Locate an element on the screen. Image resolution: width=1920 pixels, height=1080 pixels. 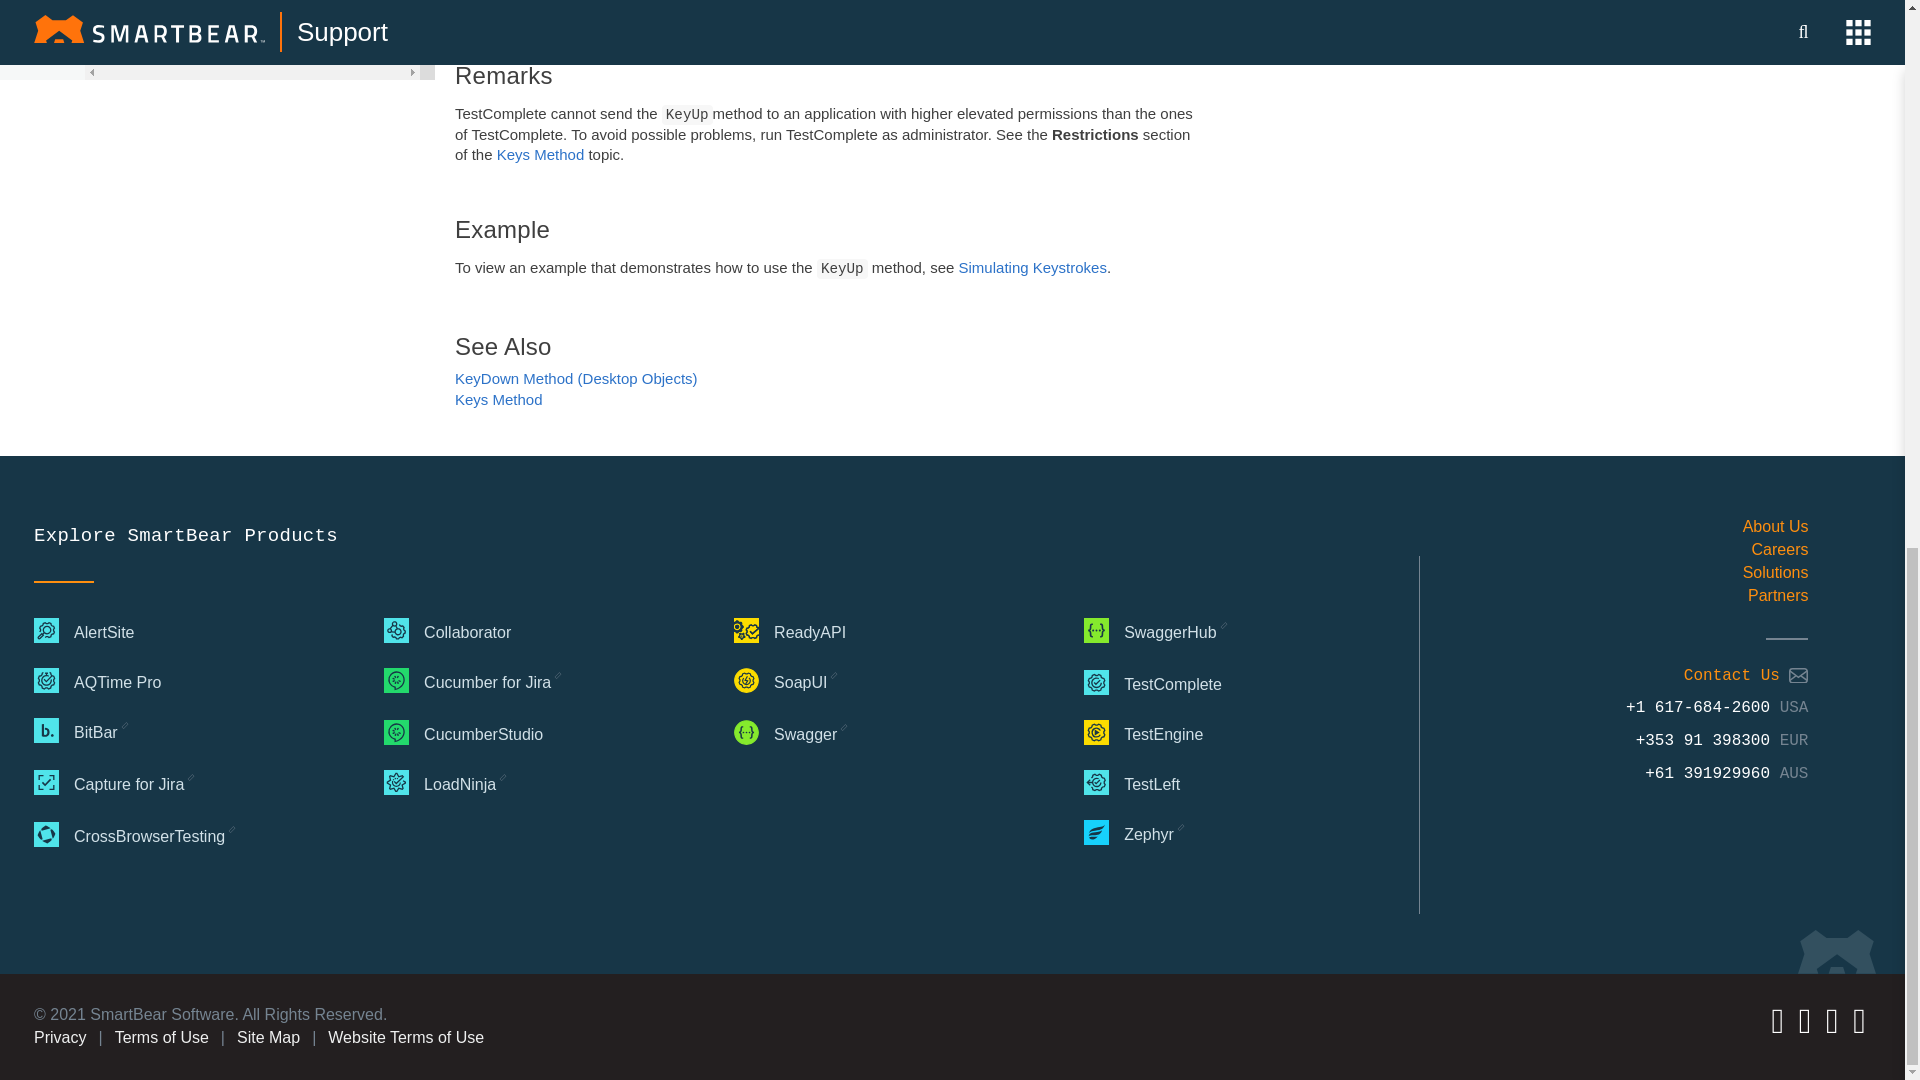
Keys Method is located at coordinates (541, 154).